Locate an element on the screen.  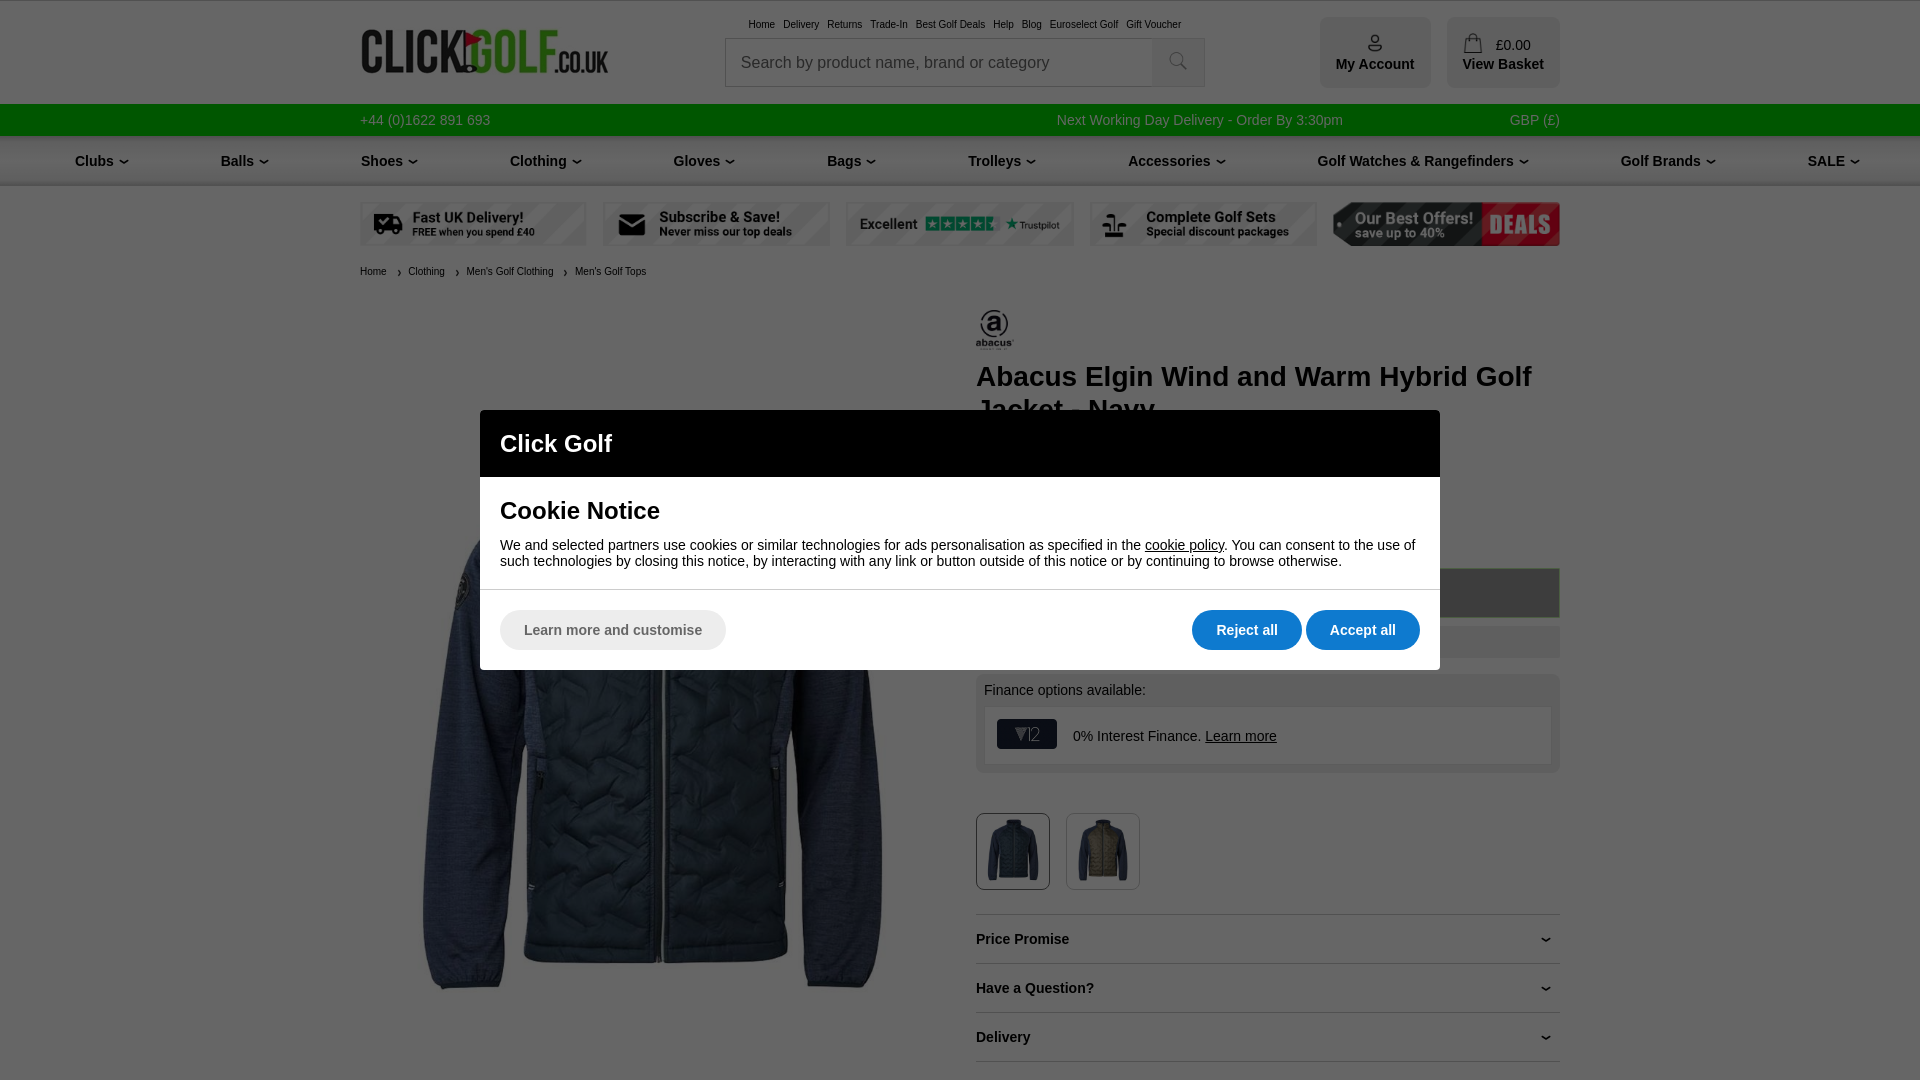
Prices displayed in GBP is located at coordinates (1534, 120).